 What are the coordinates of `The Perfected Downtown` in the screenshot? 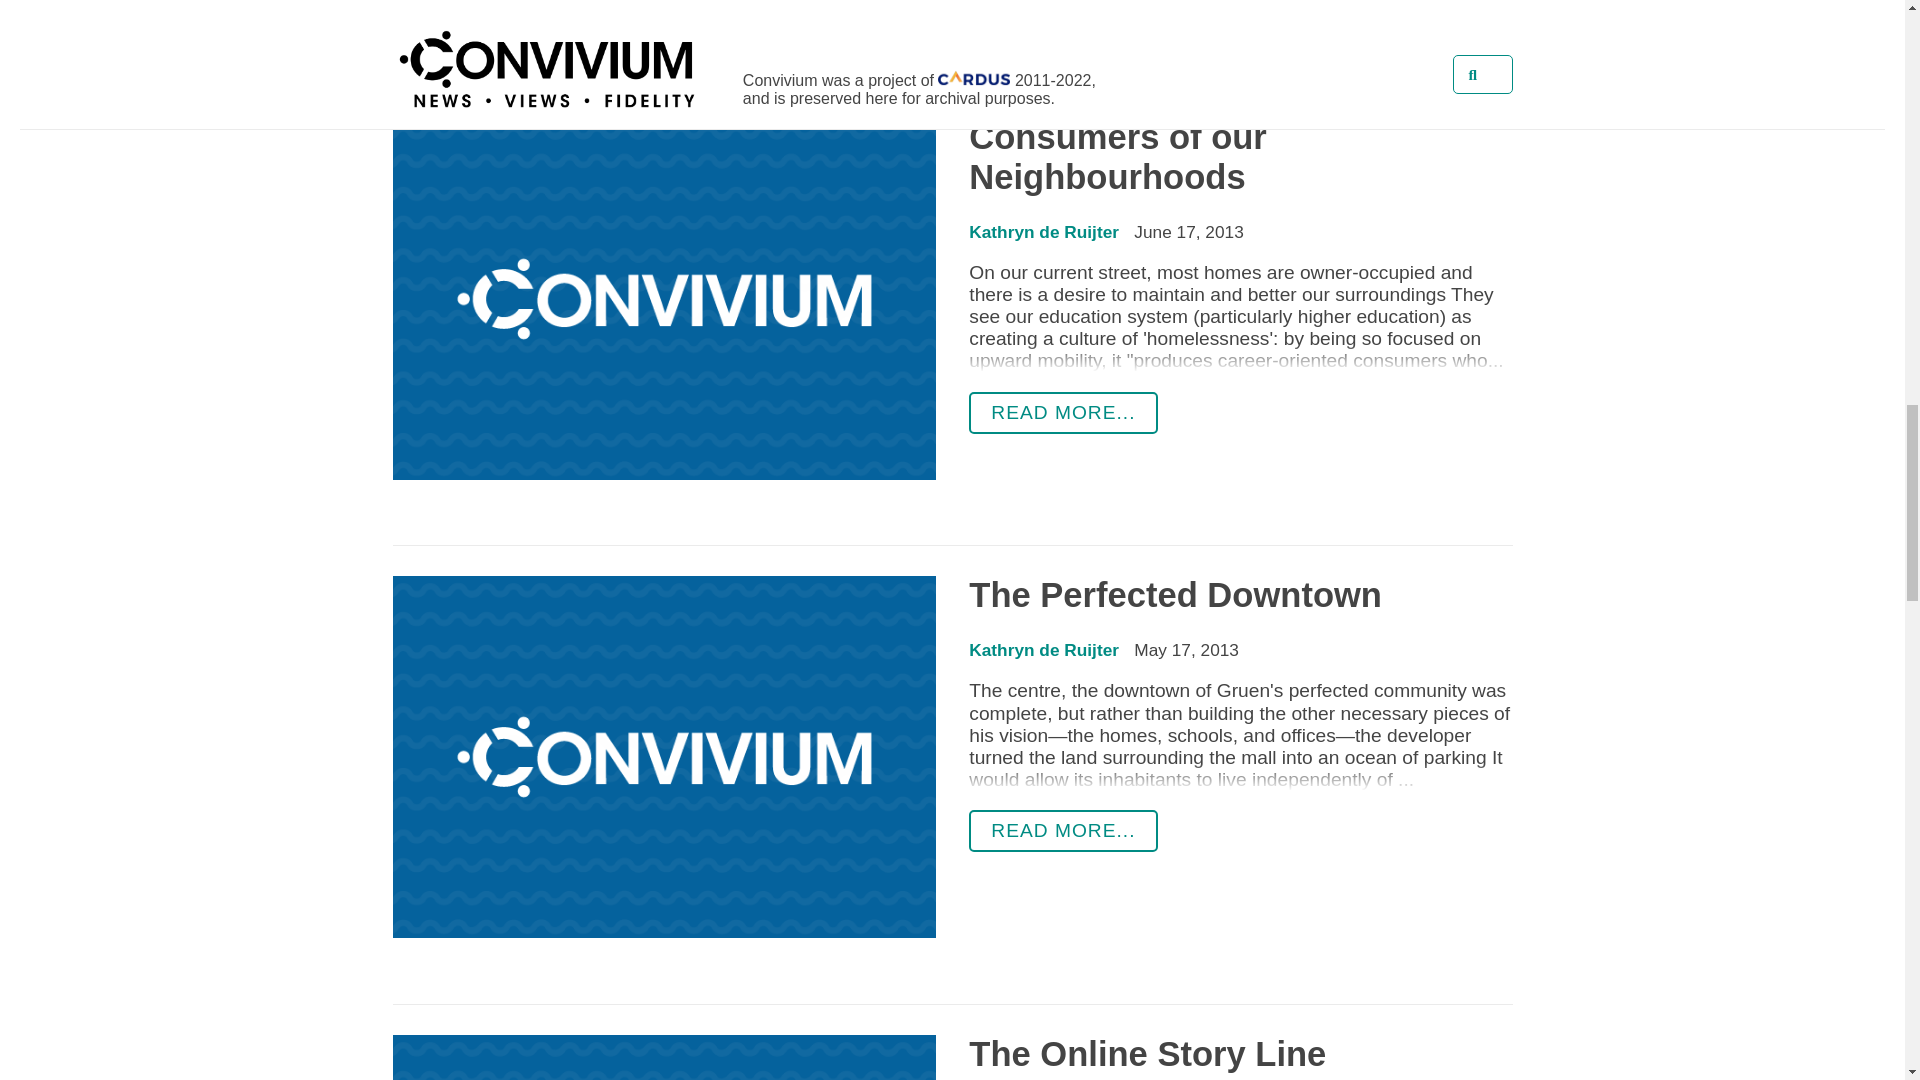 It's located at (1176, 594).